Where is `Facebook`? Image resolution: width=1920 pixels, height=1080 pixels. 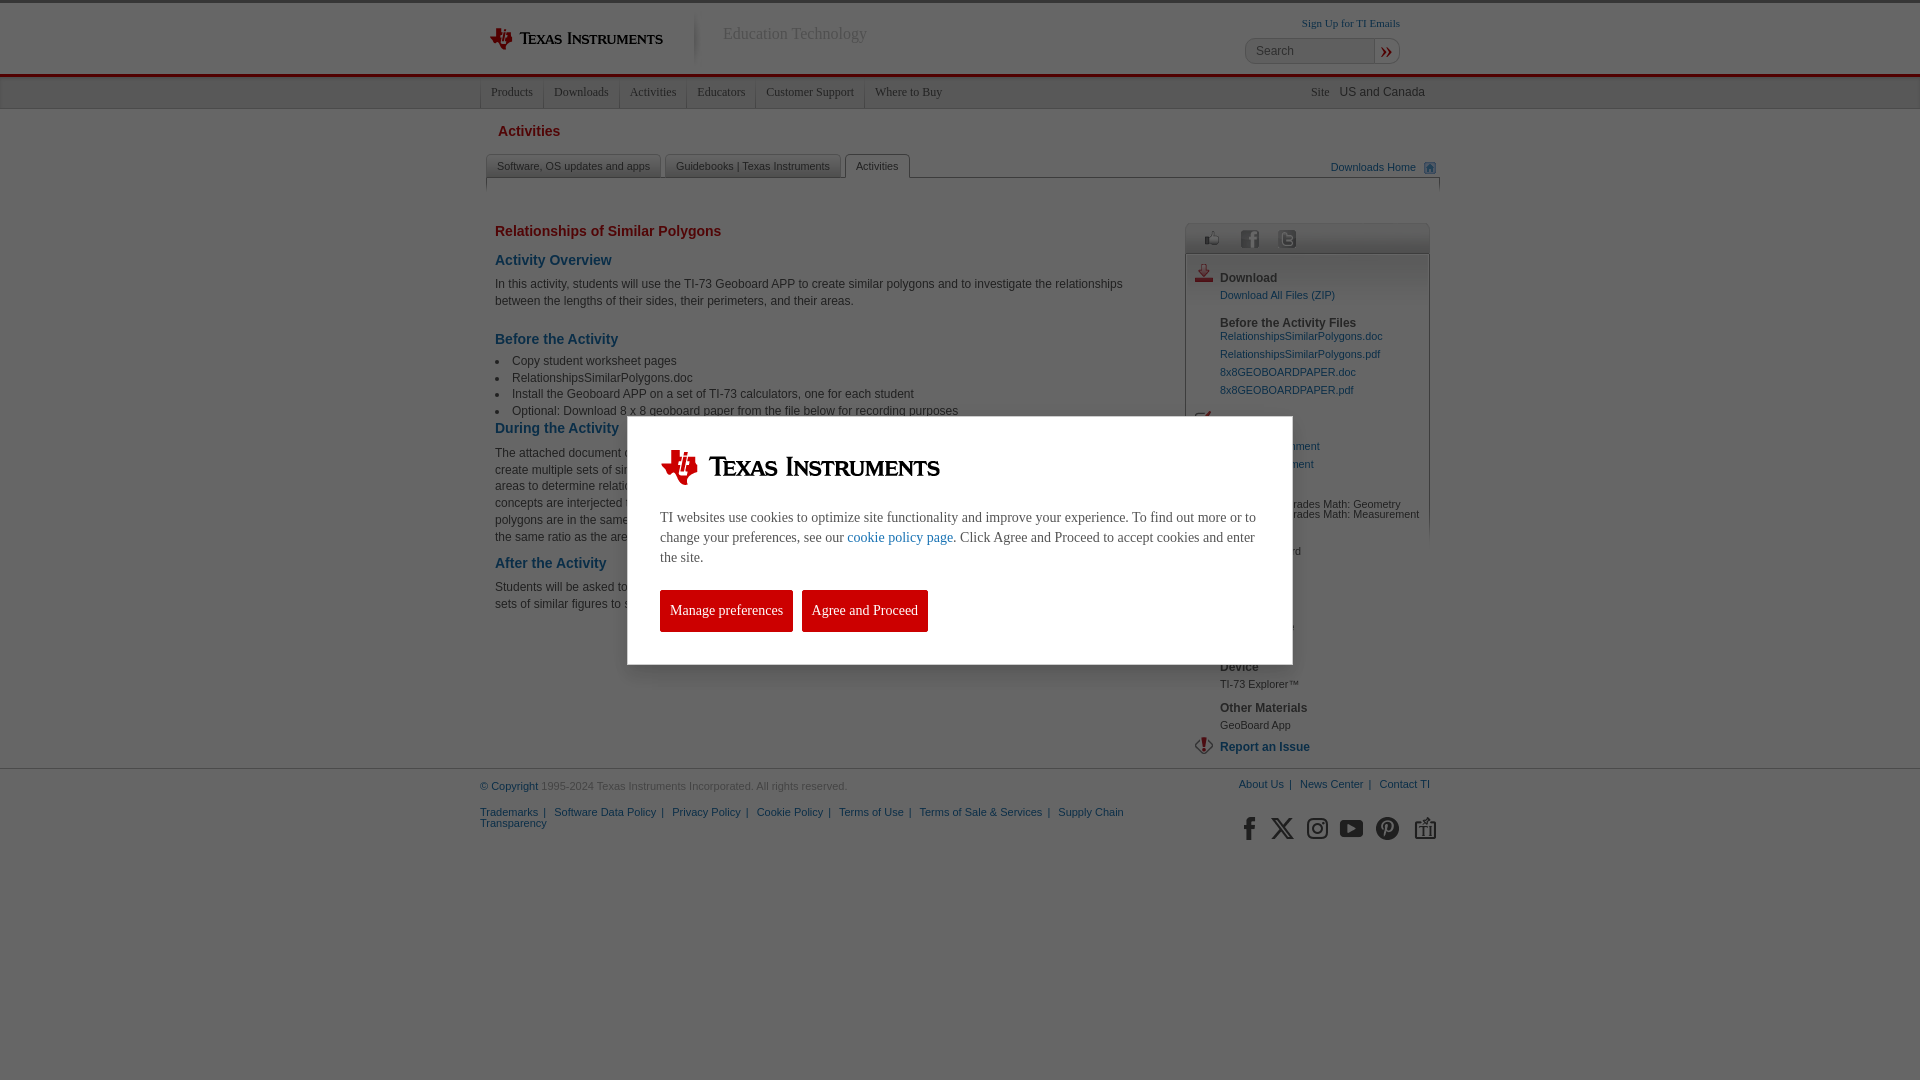
Facebook is located at coordinates (1250, 238).